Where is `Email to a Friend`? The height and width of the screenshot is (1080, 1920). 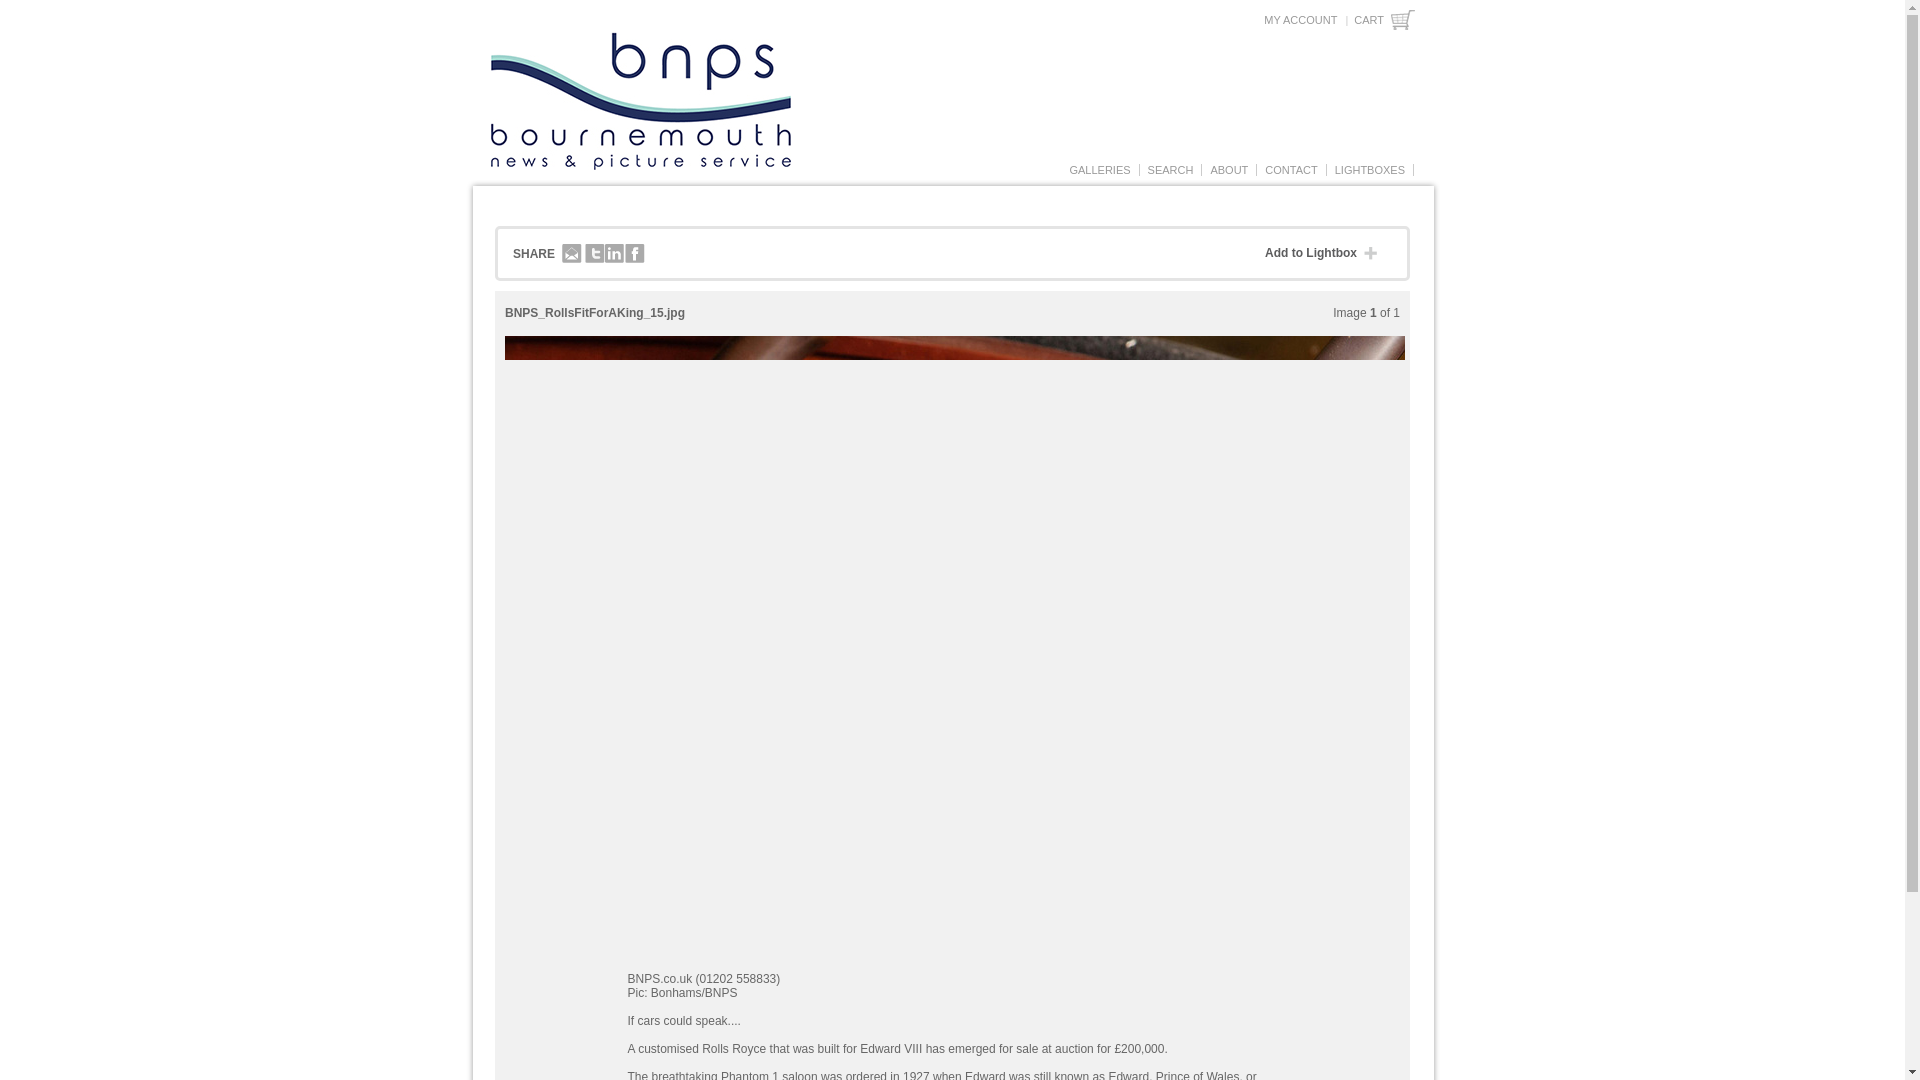
Email to a Friend is located at coordinates (572, 254).